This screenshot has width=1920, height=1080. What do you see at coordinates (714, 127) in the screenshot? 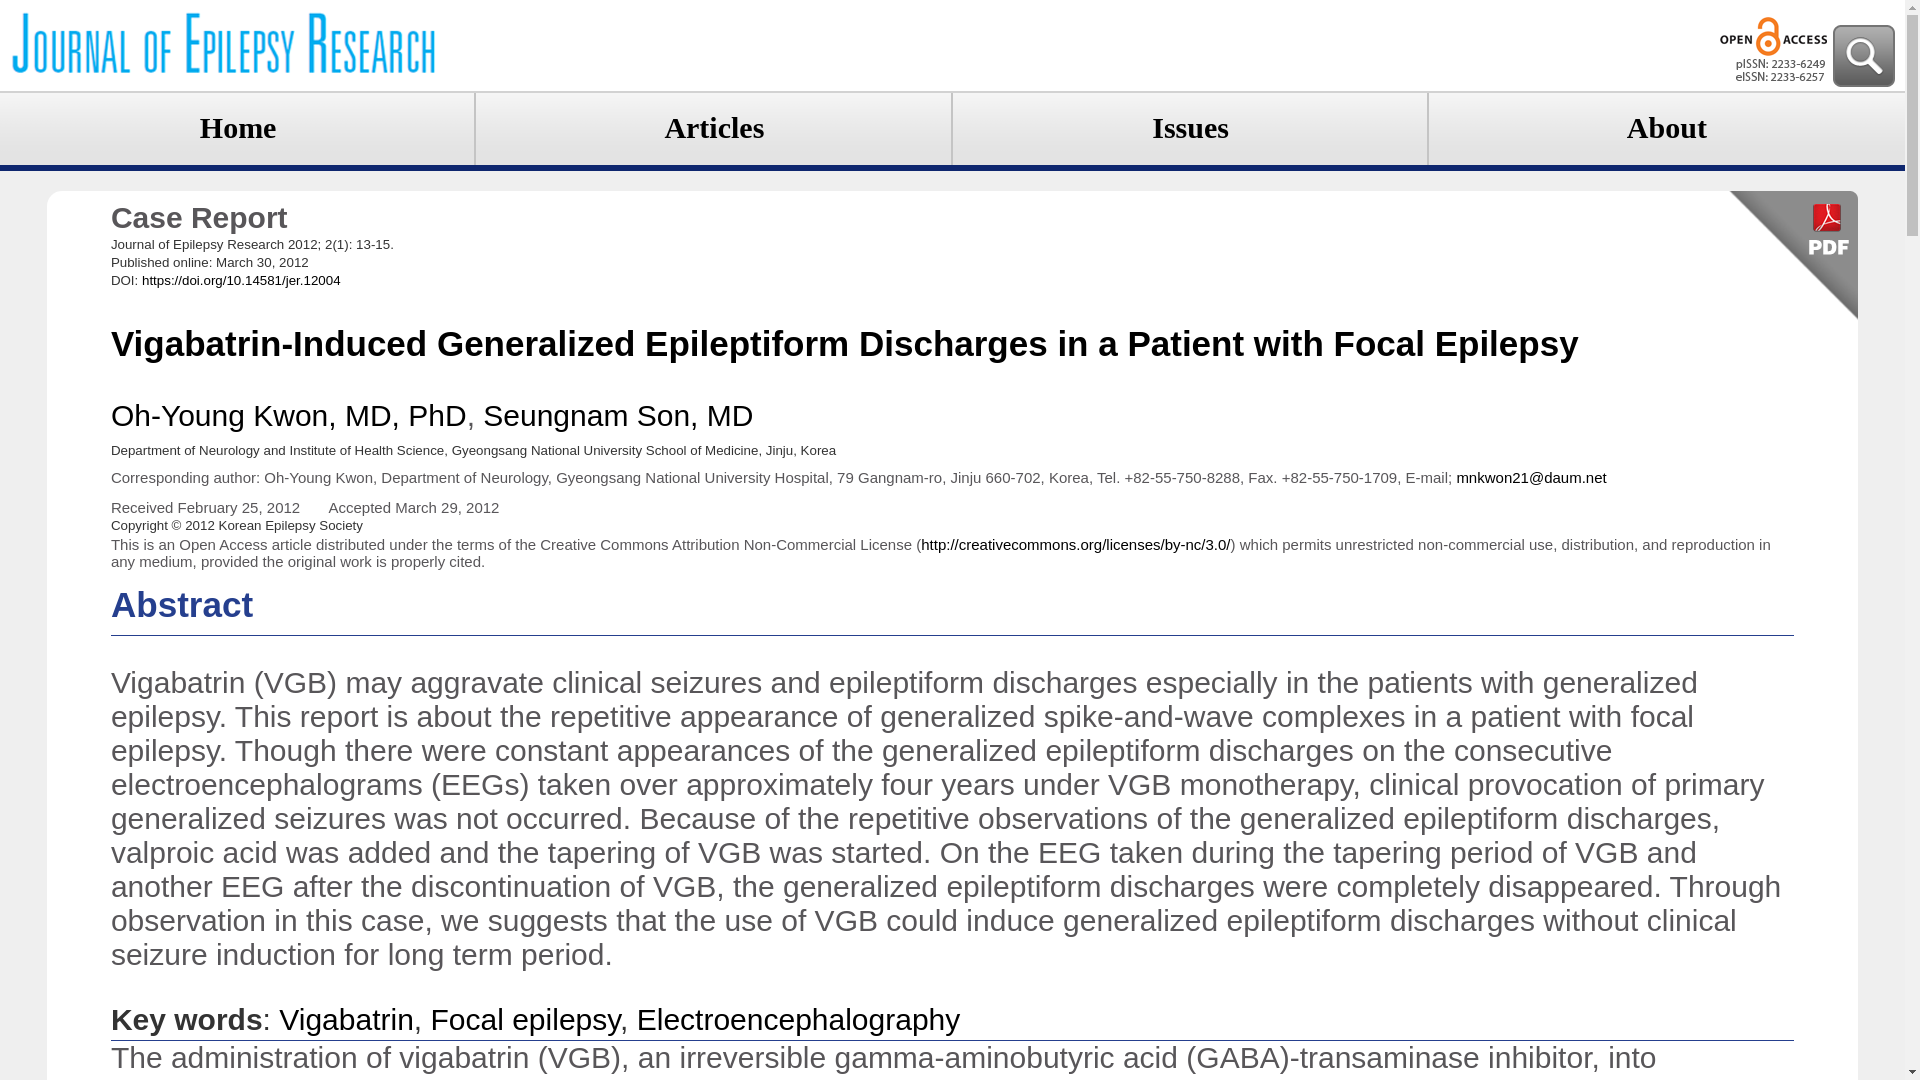
I see `Articles` at bounding box center [714, 127].